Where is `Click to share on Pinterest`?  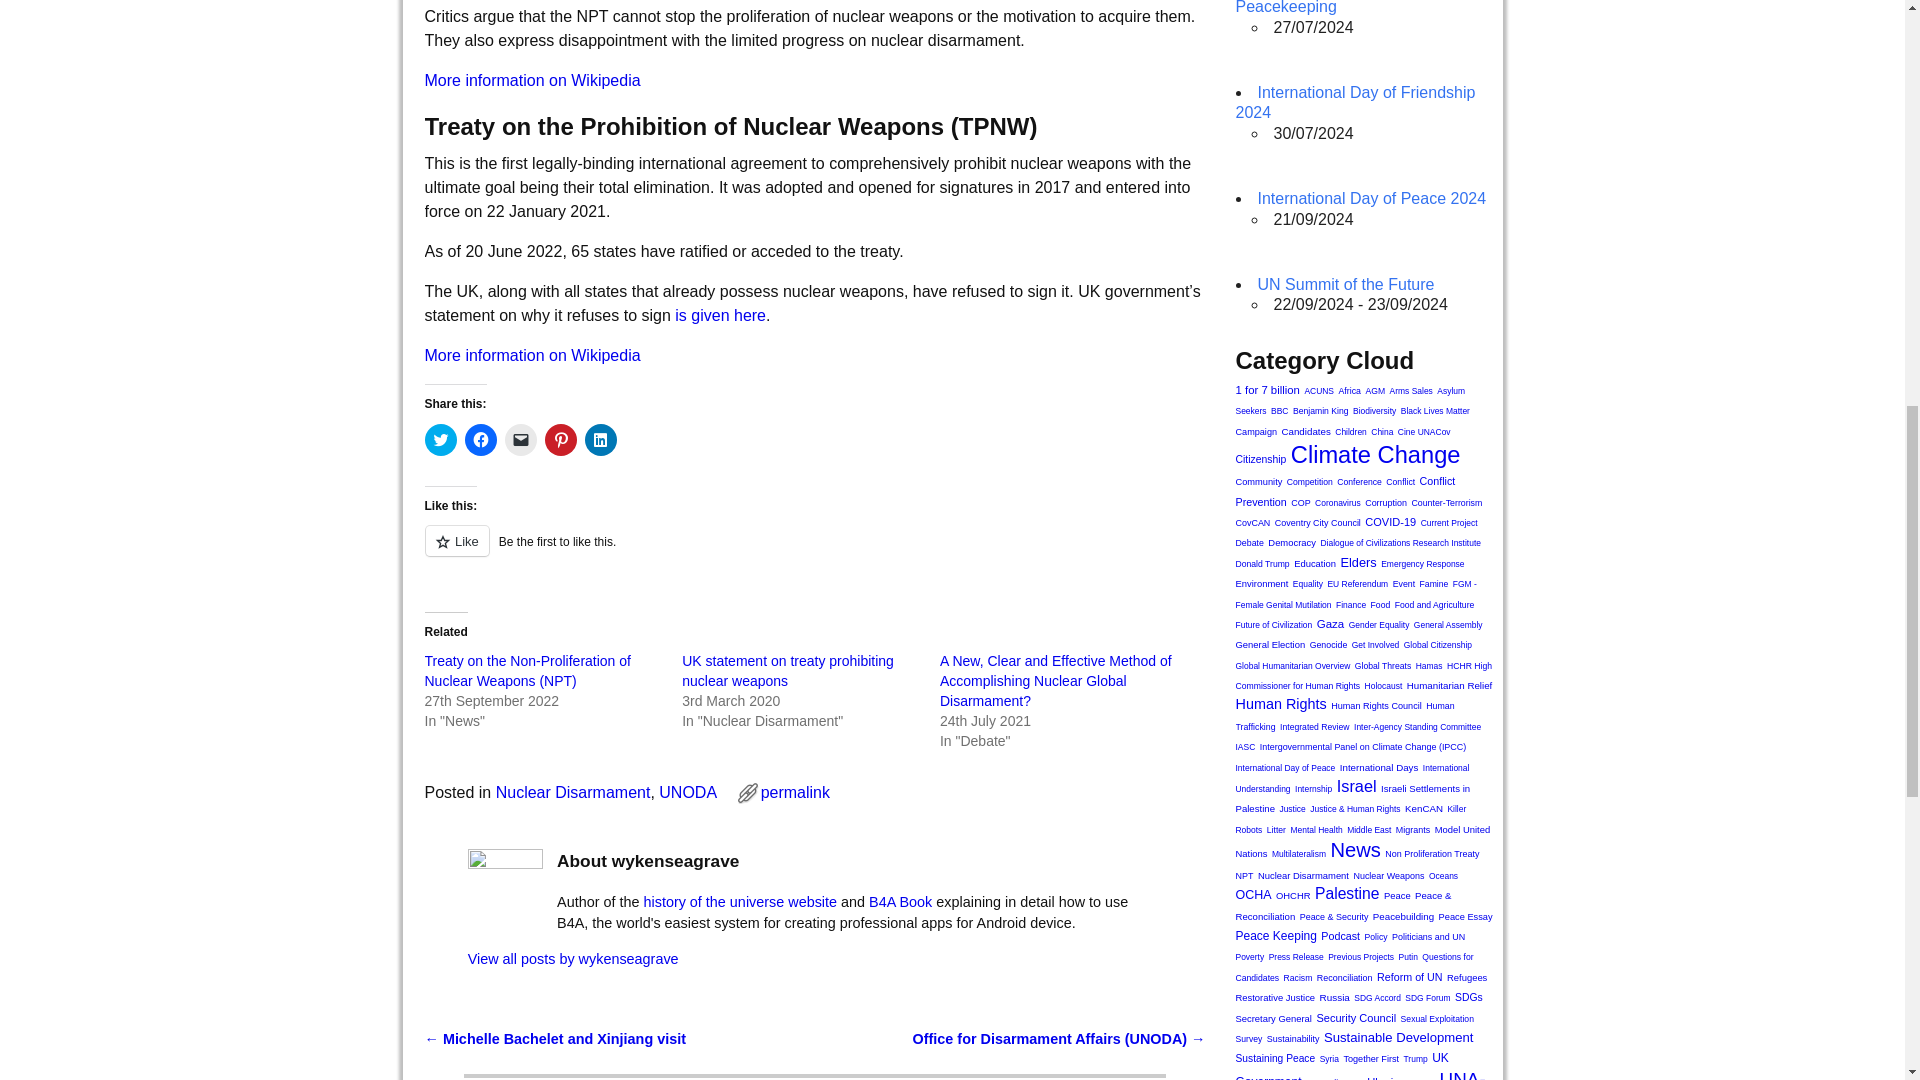
Click to share on Pinterest is located at coordinates (560, 440).